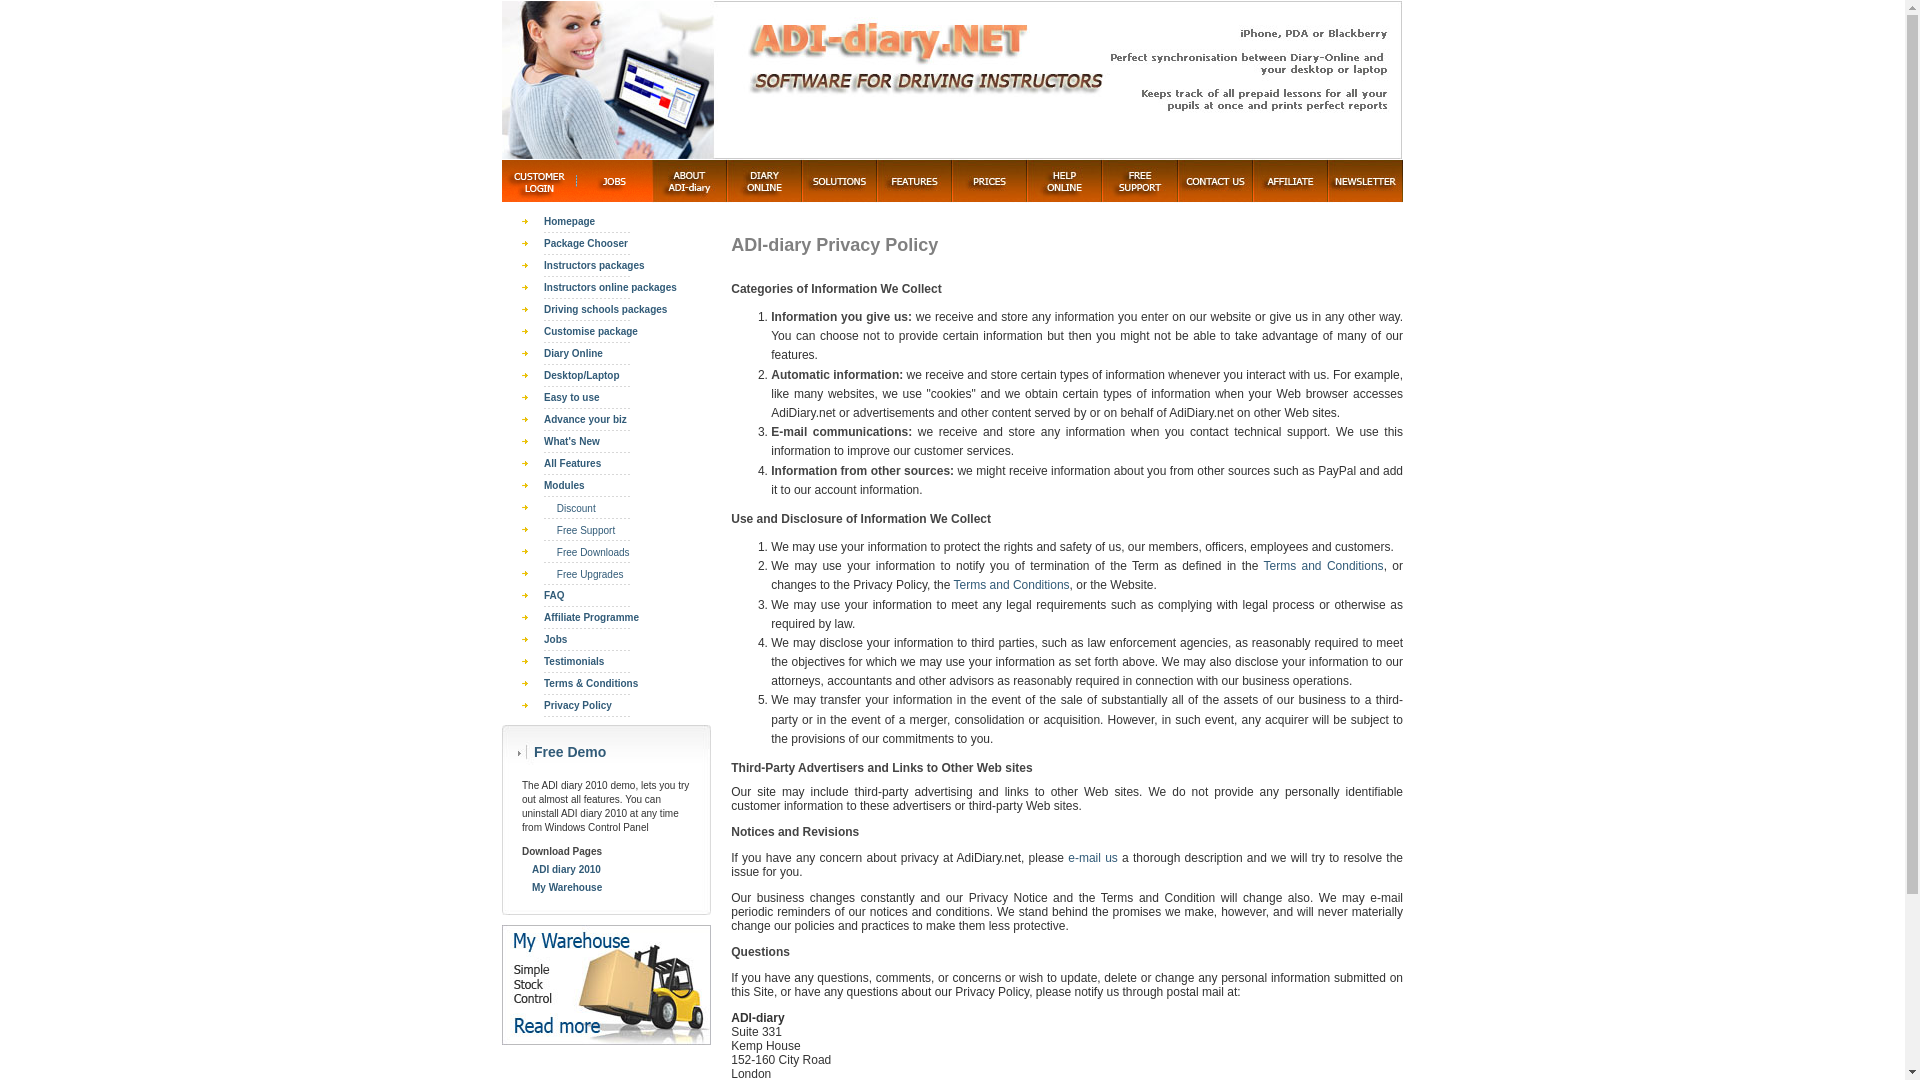 The image size is (1920, 1080). What do you see at coordinates (590, 331) in the screenshot?
I see `Customise package` at bounding box center [590, 331].